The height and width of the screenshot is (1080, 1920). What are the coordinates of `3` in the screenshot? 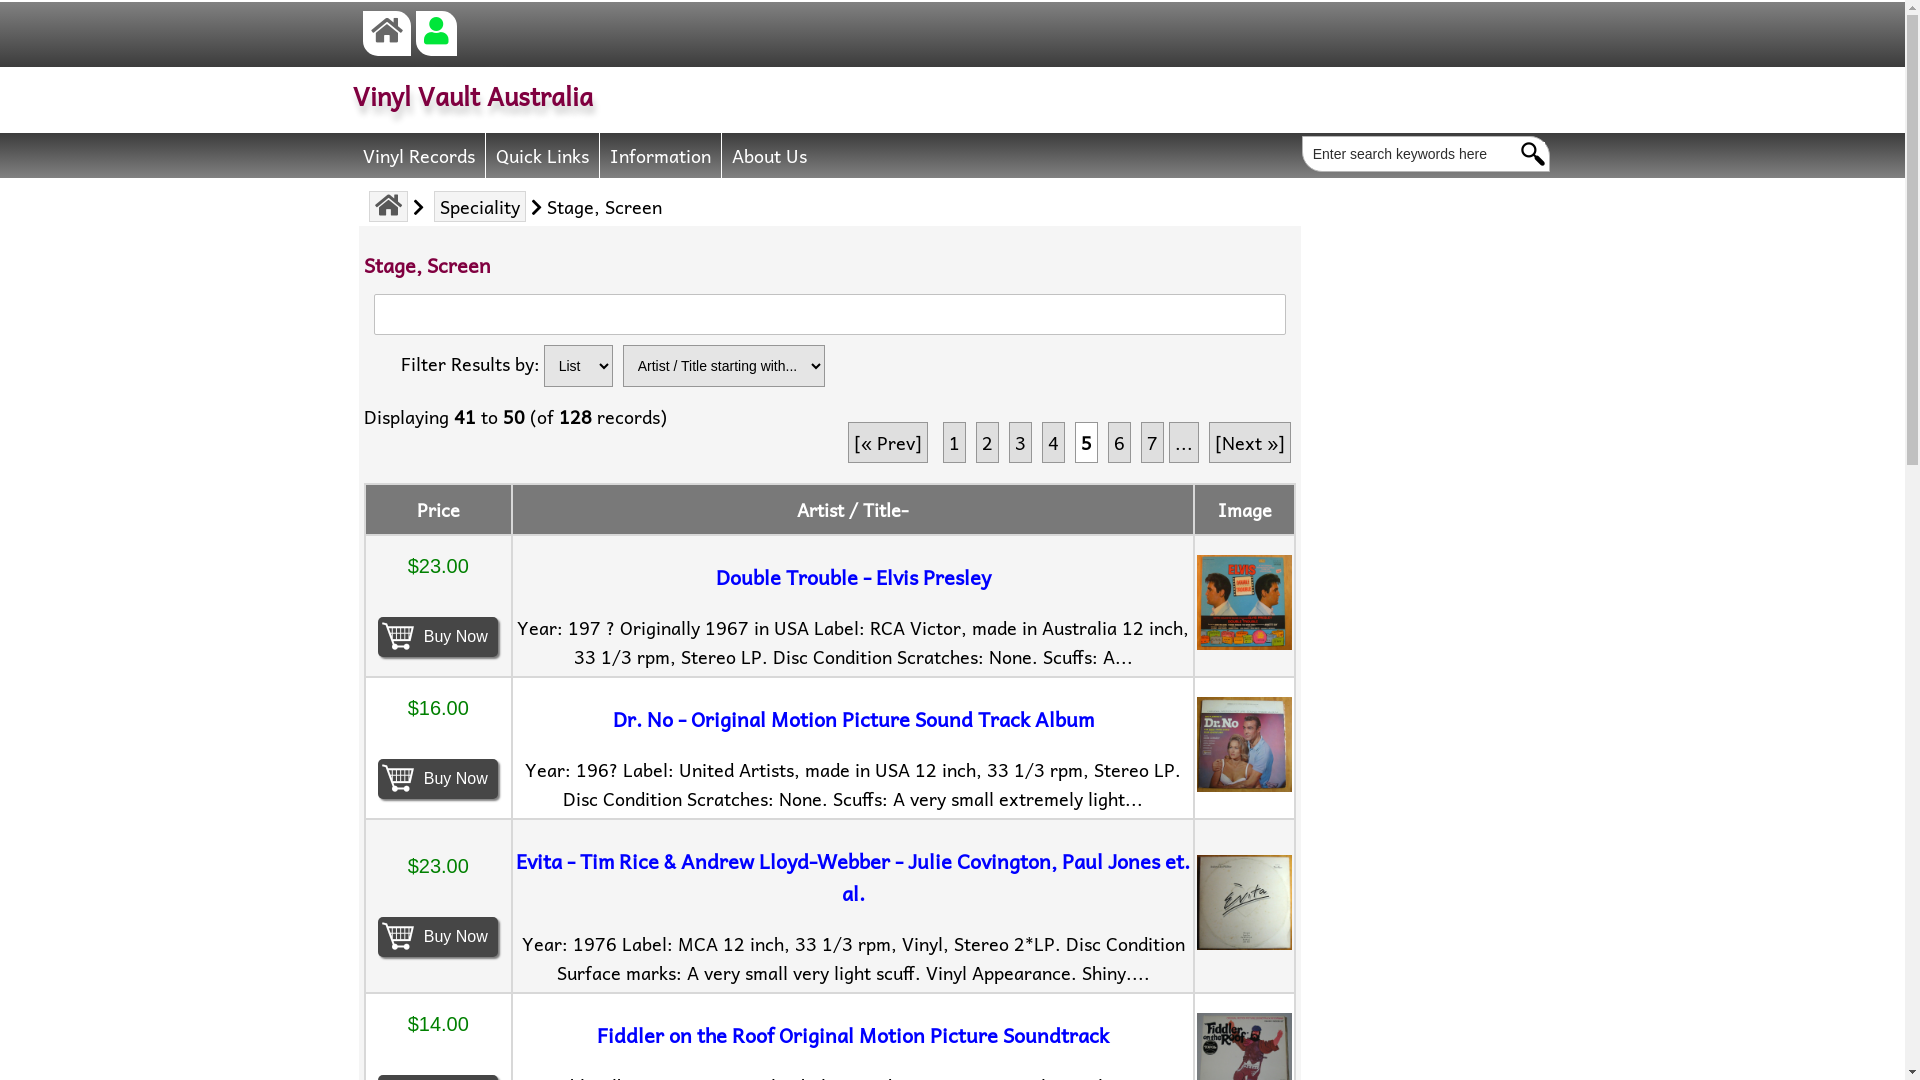 It's located at (1020, 442).